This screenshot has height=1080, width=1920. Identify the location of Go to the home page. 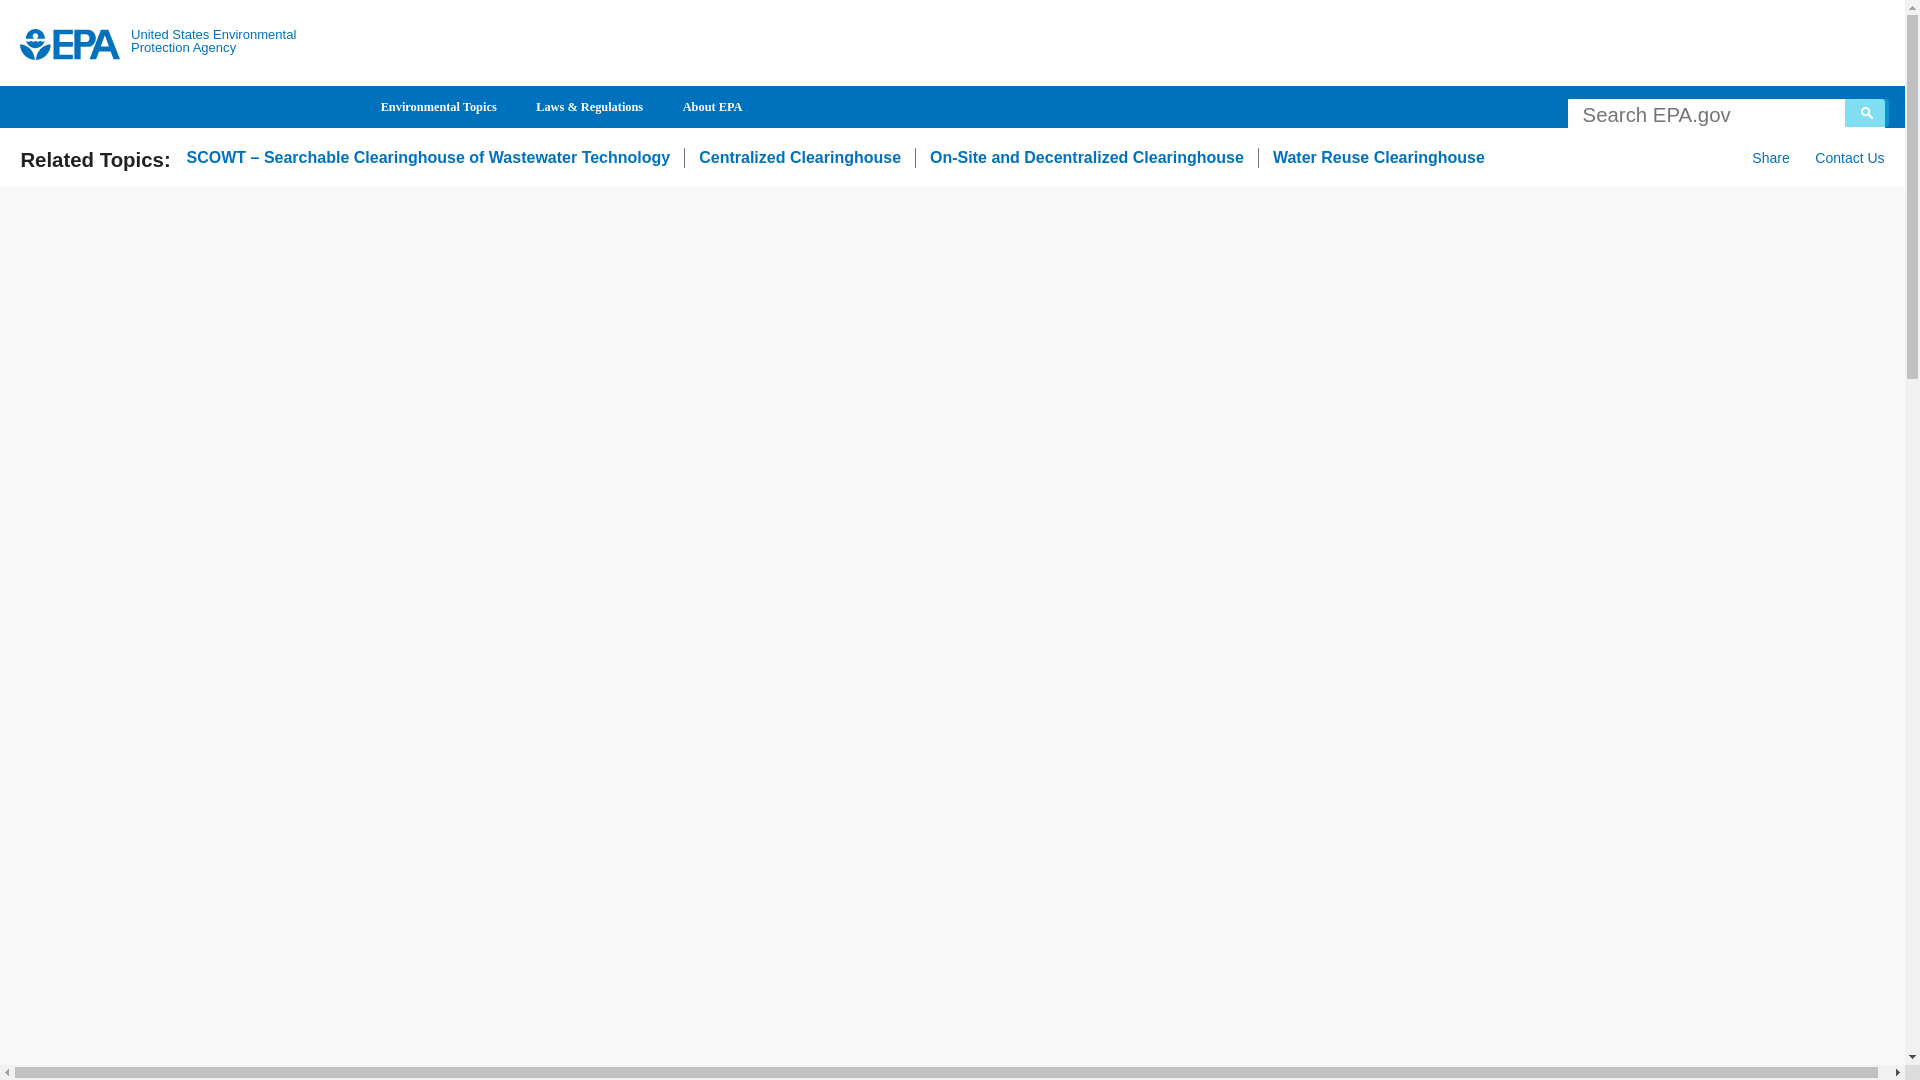
(70, 44).